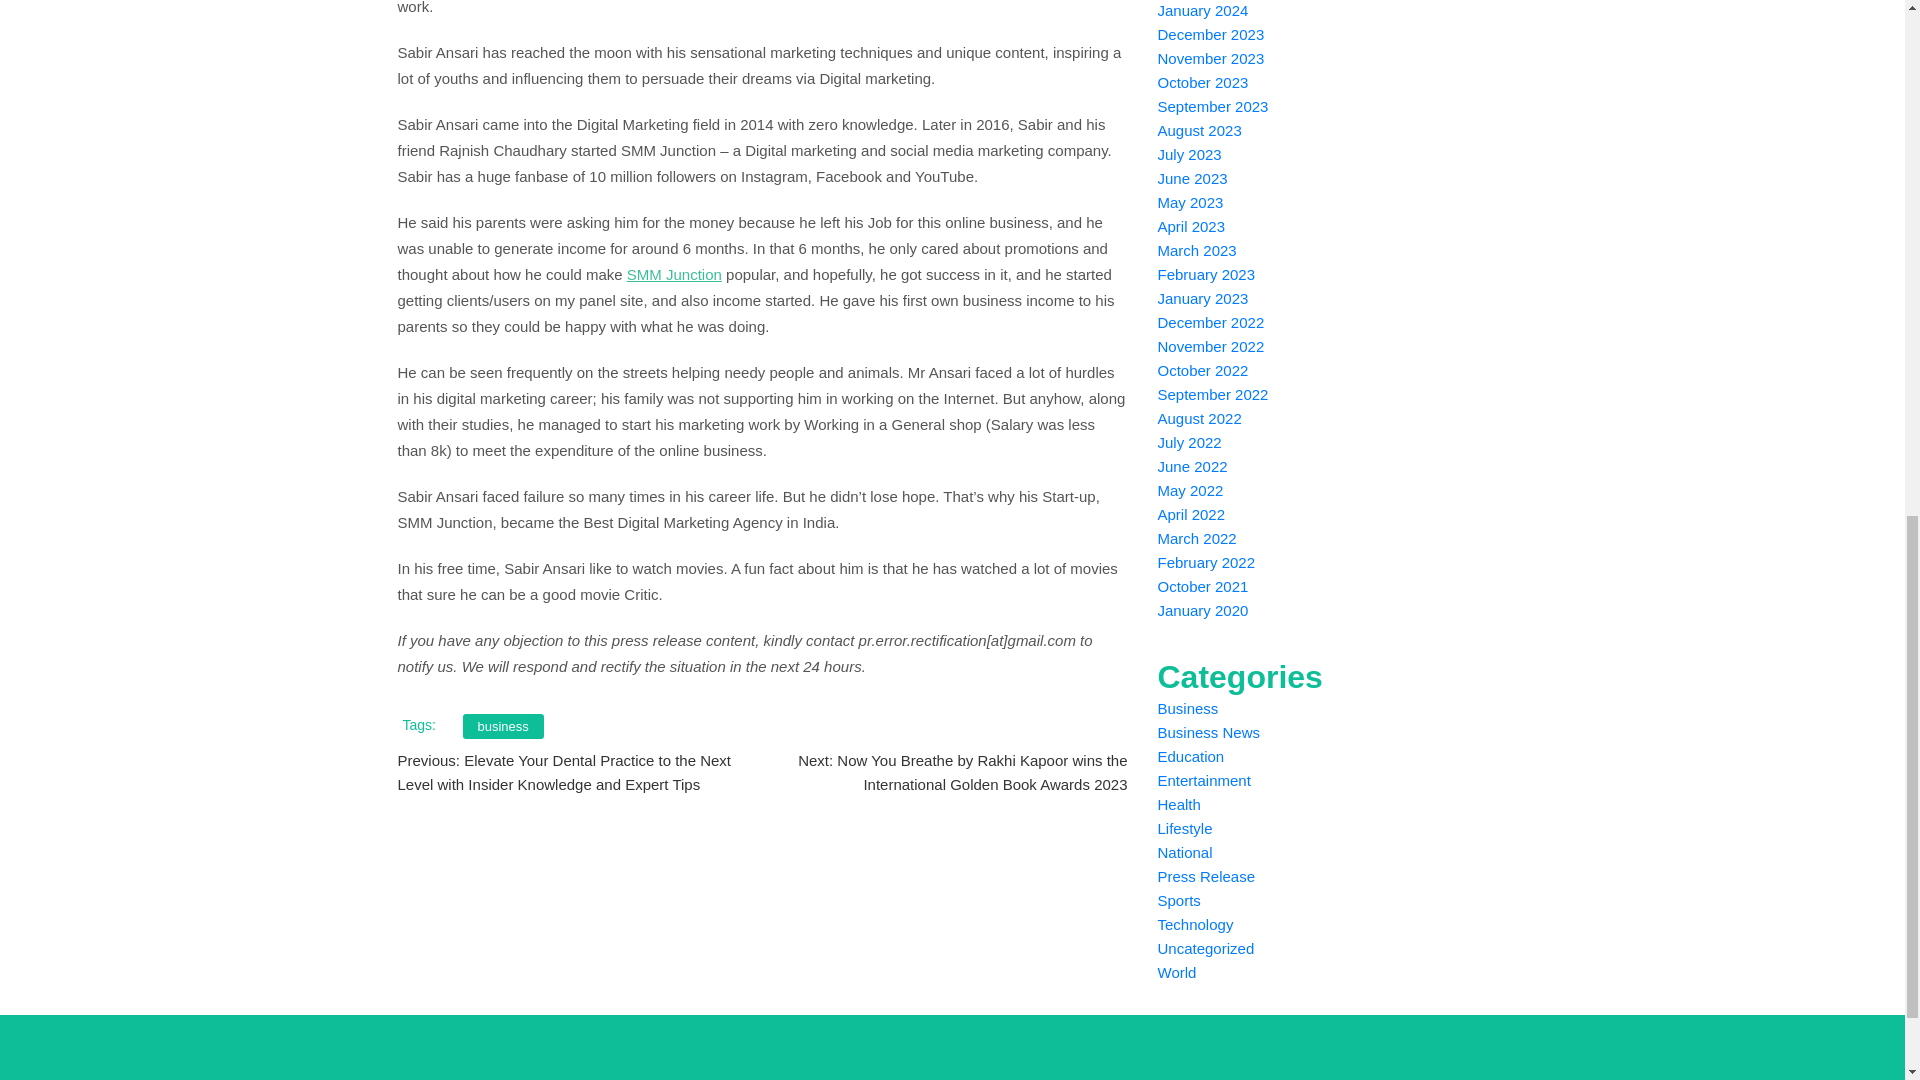  Describe the element at coordinates (674, 274) in the screenshot. I see `SMM Junction` at that location.